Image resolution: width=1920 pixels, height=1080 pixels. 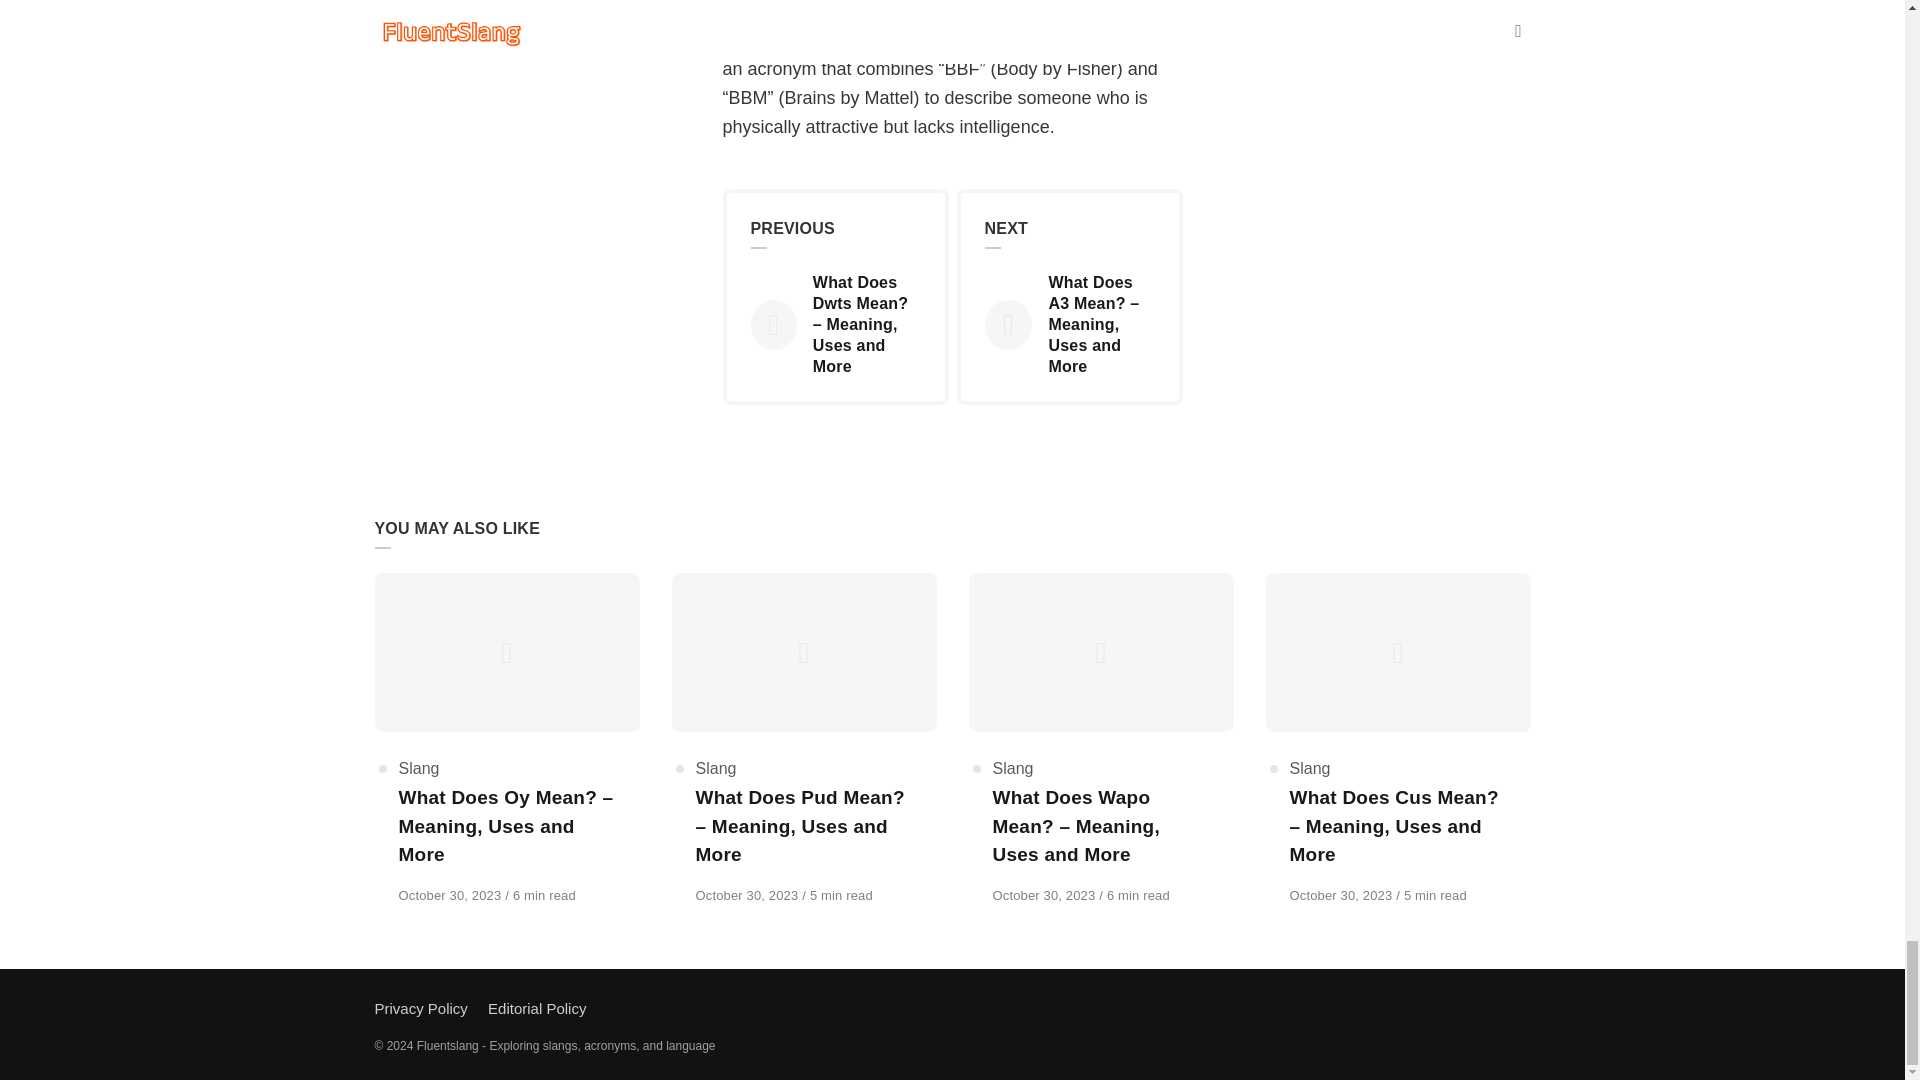 What do you see at coordinates (1344, 894) in the screenshot?
I see `October 30, 2023` at bounding box center [1344, 894].